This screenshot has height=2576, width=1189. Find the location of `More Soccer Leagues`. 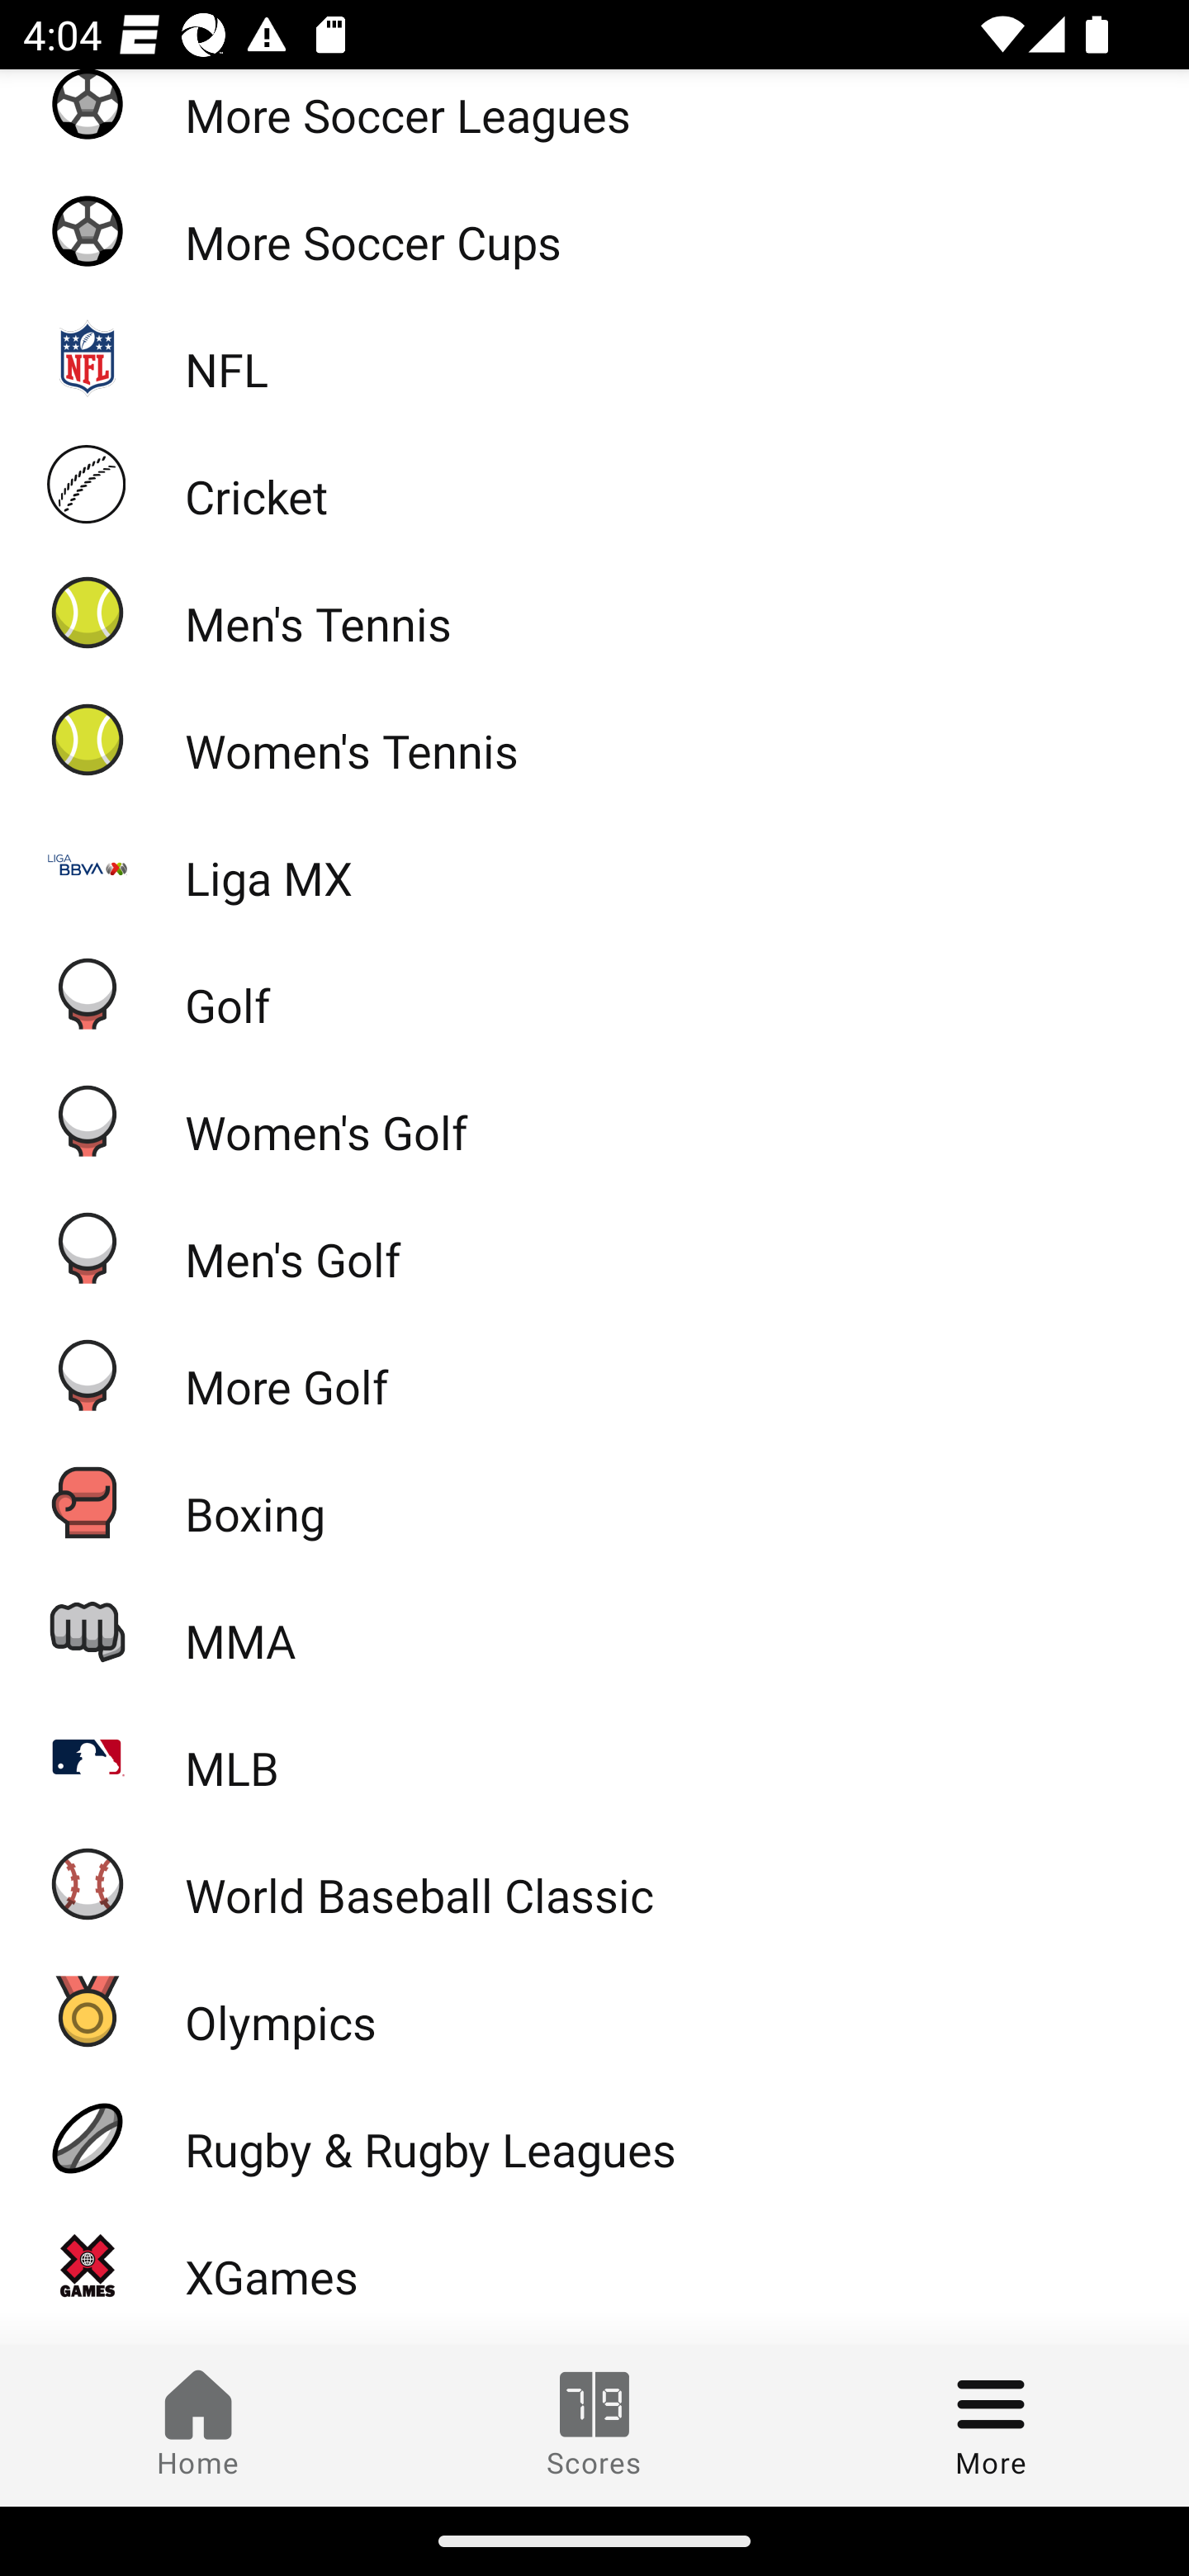

More Soccer Leagues is located at coordinates (594, 118).